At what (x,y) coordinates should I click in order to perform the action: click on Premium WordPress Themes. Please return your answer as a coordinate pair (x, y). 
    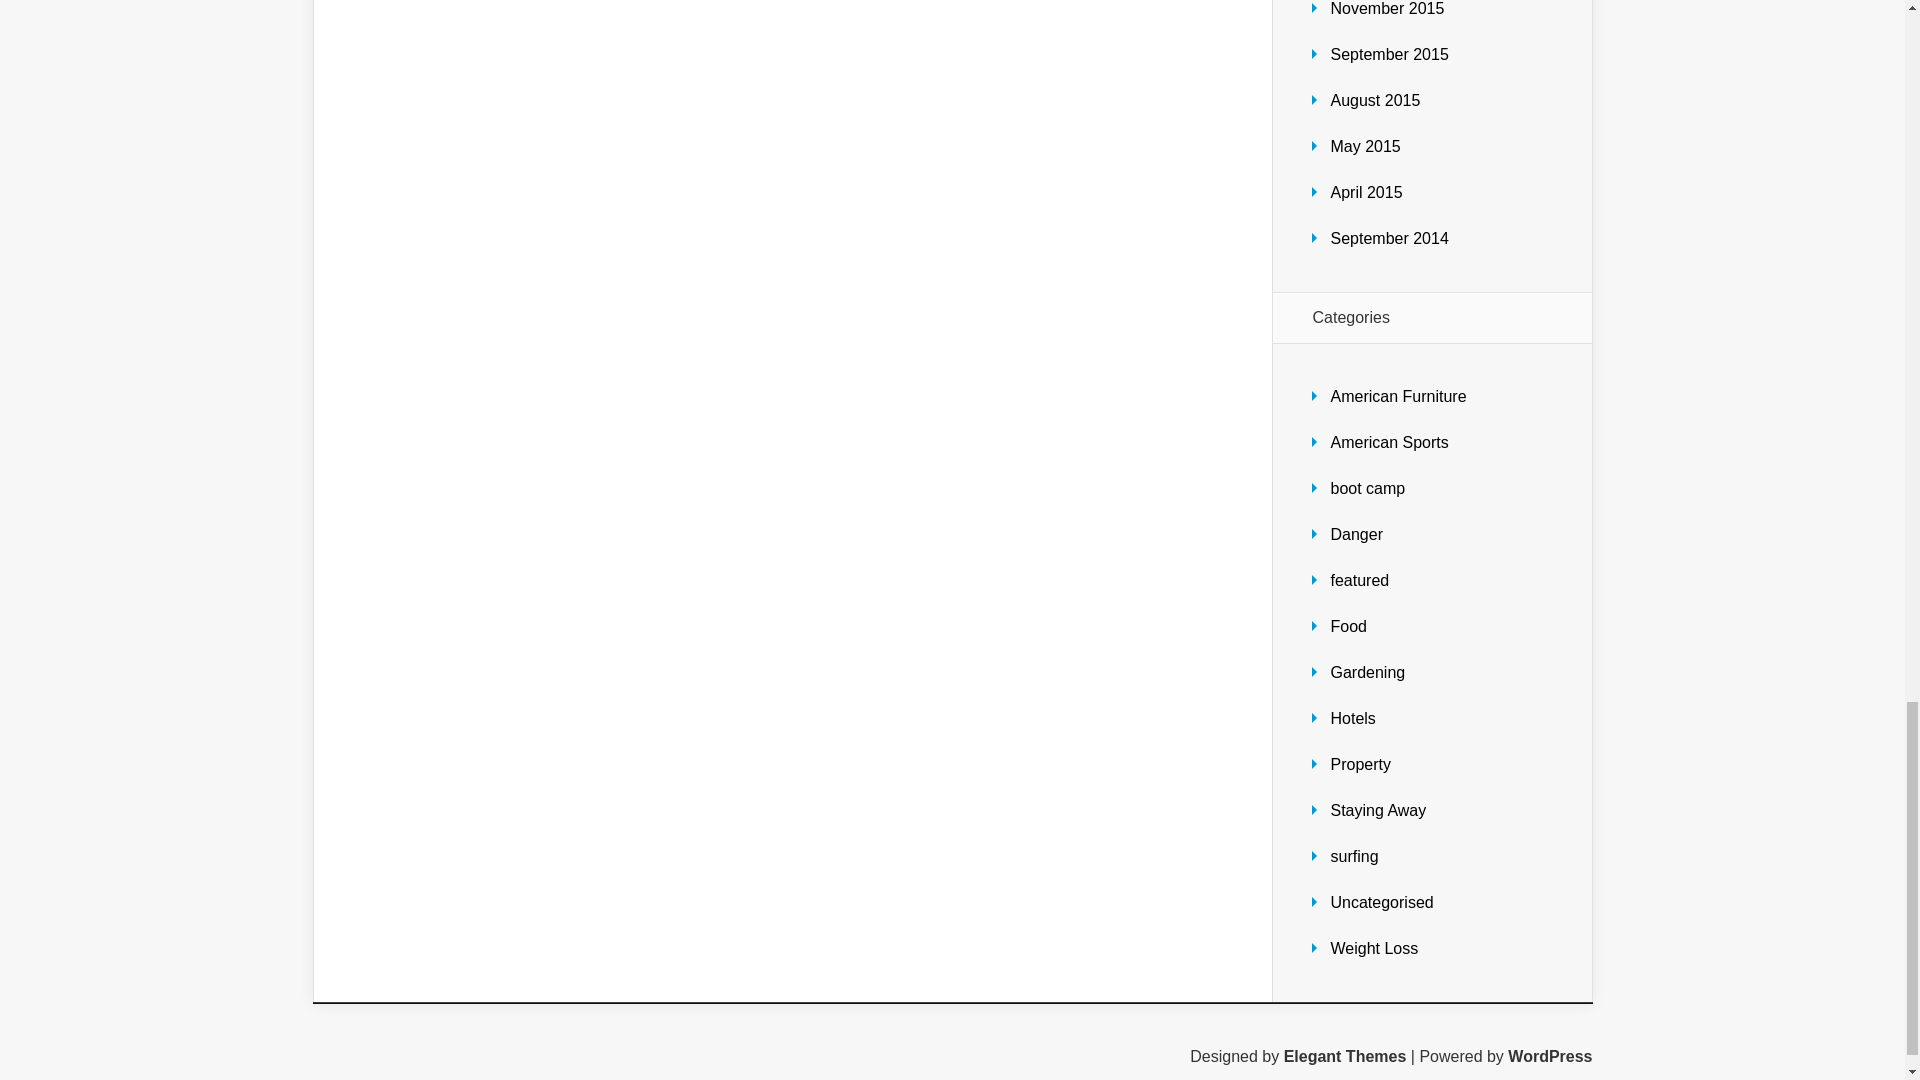
    Looking at the image, I should click on (1346, 1056).